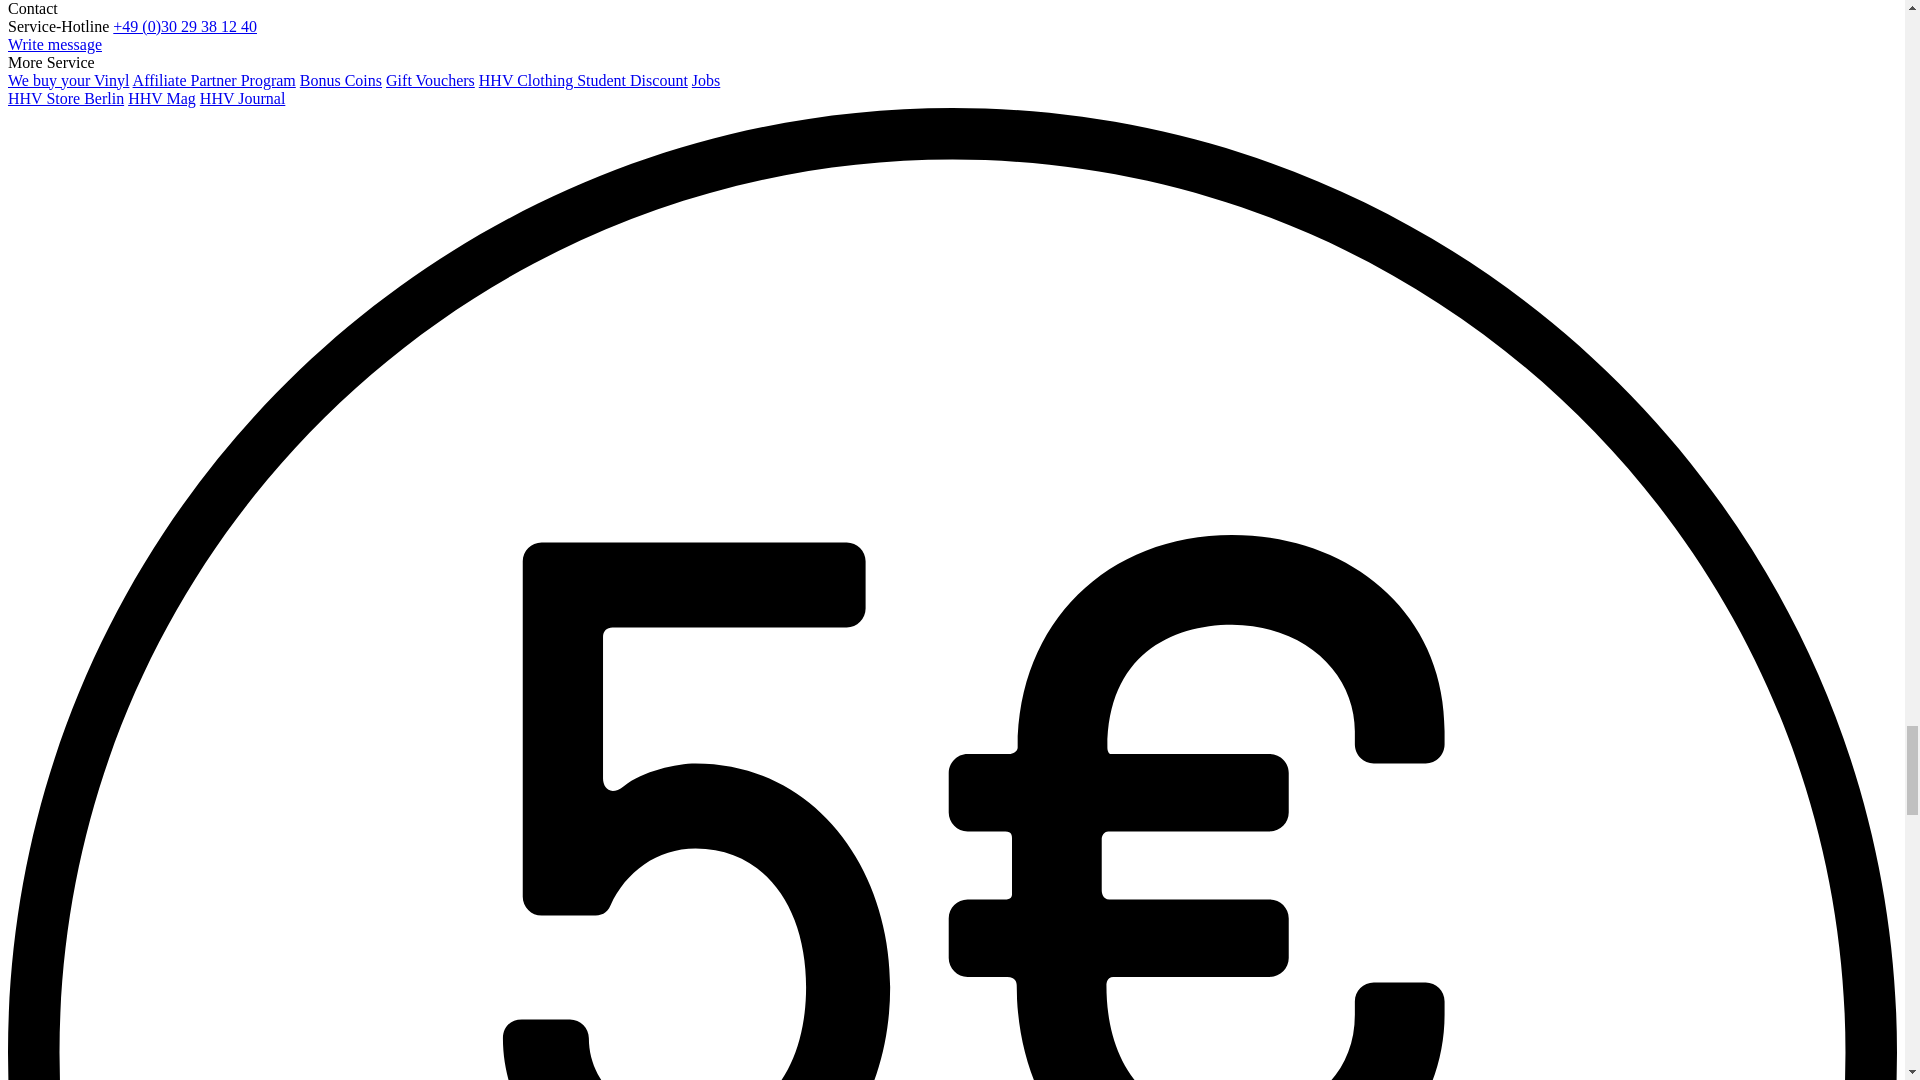  What do you see at coordinates (706, 80) in the screenshot?
I see `Jobs` at bounding box center [706, 80].